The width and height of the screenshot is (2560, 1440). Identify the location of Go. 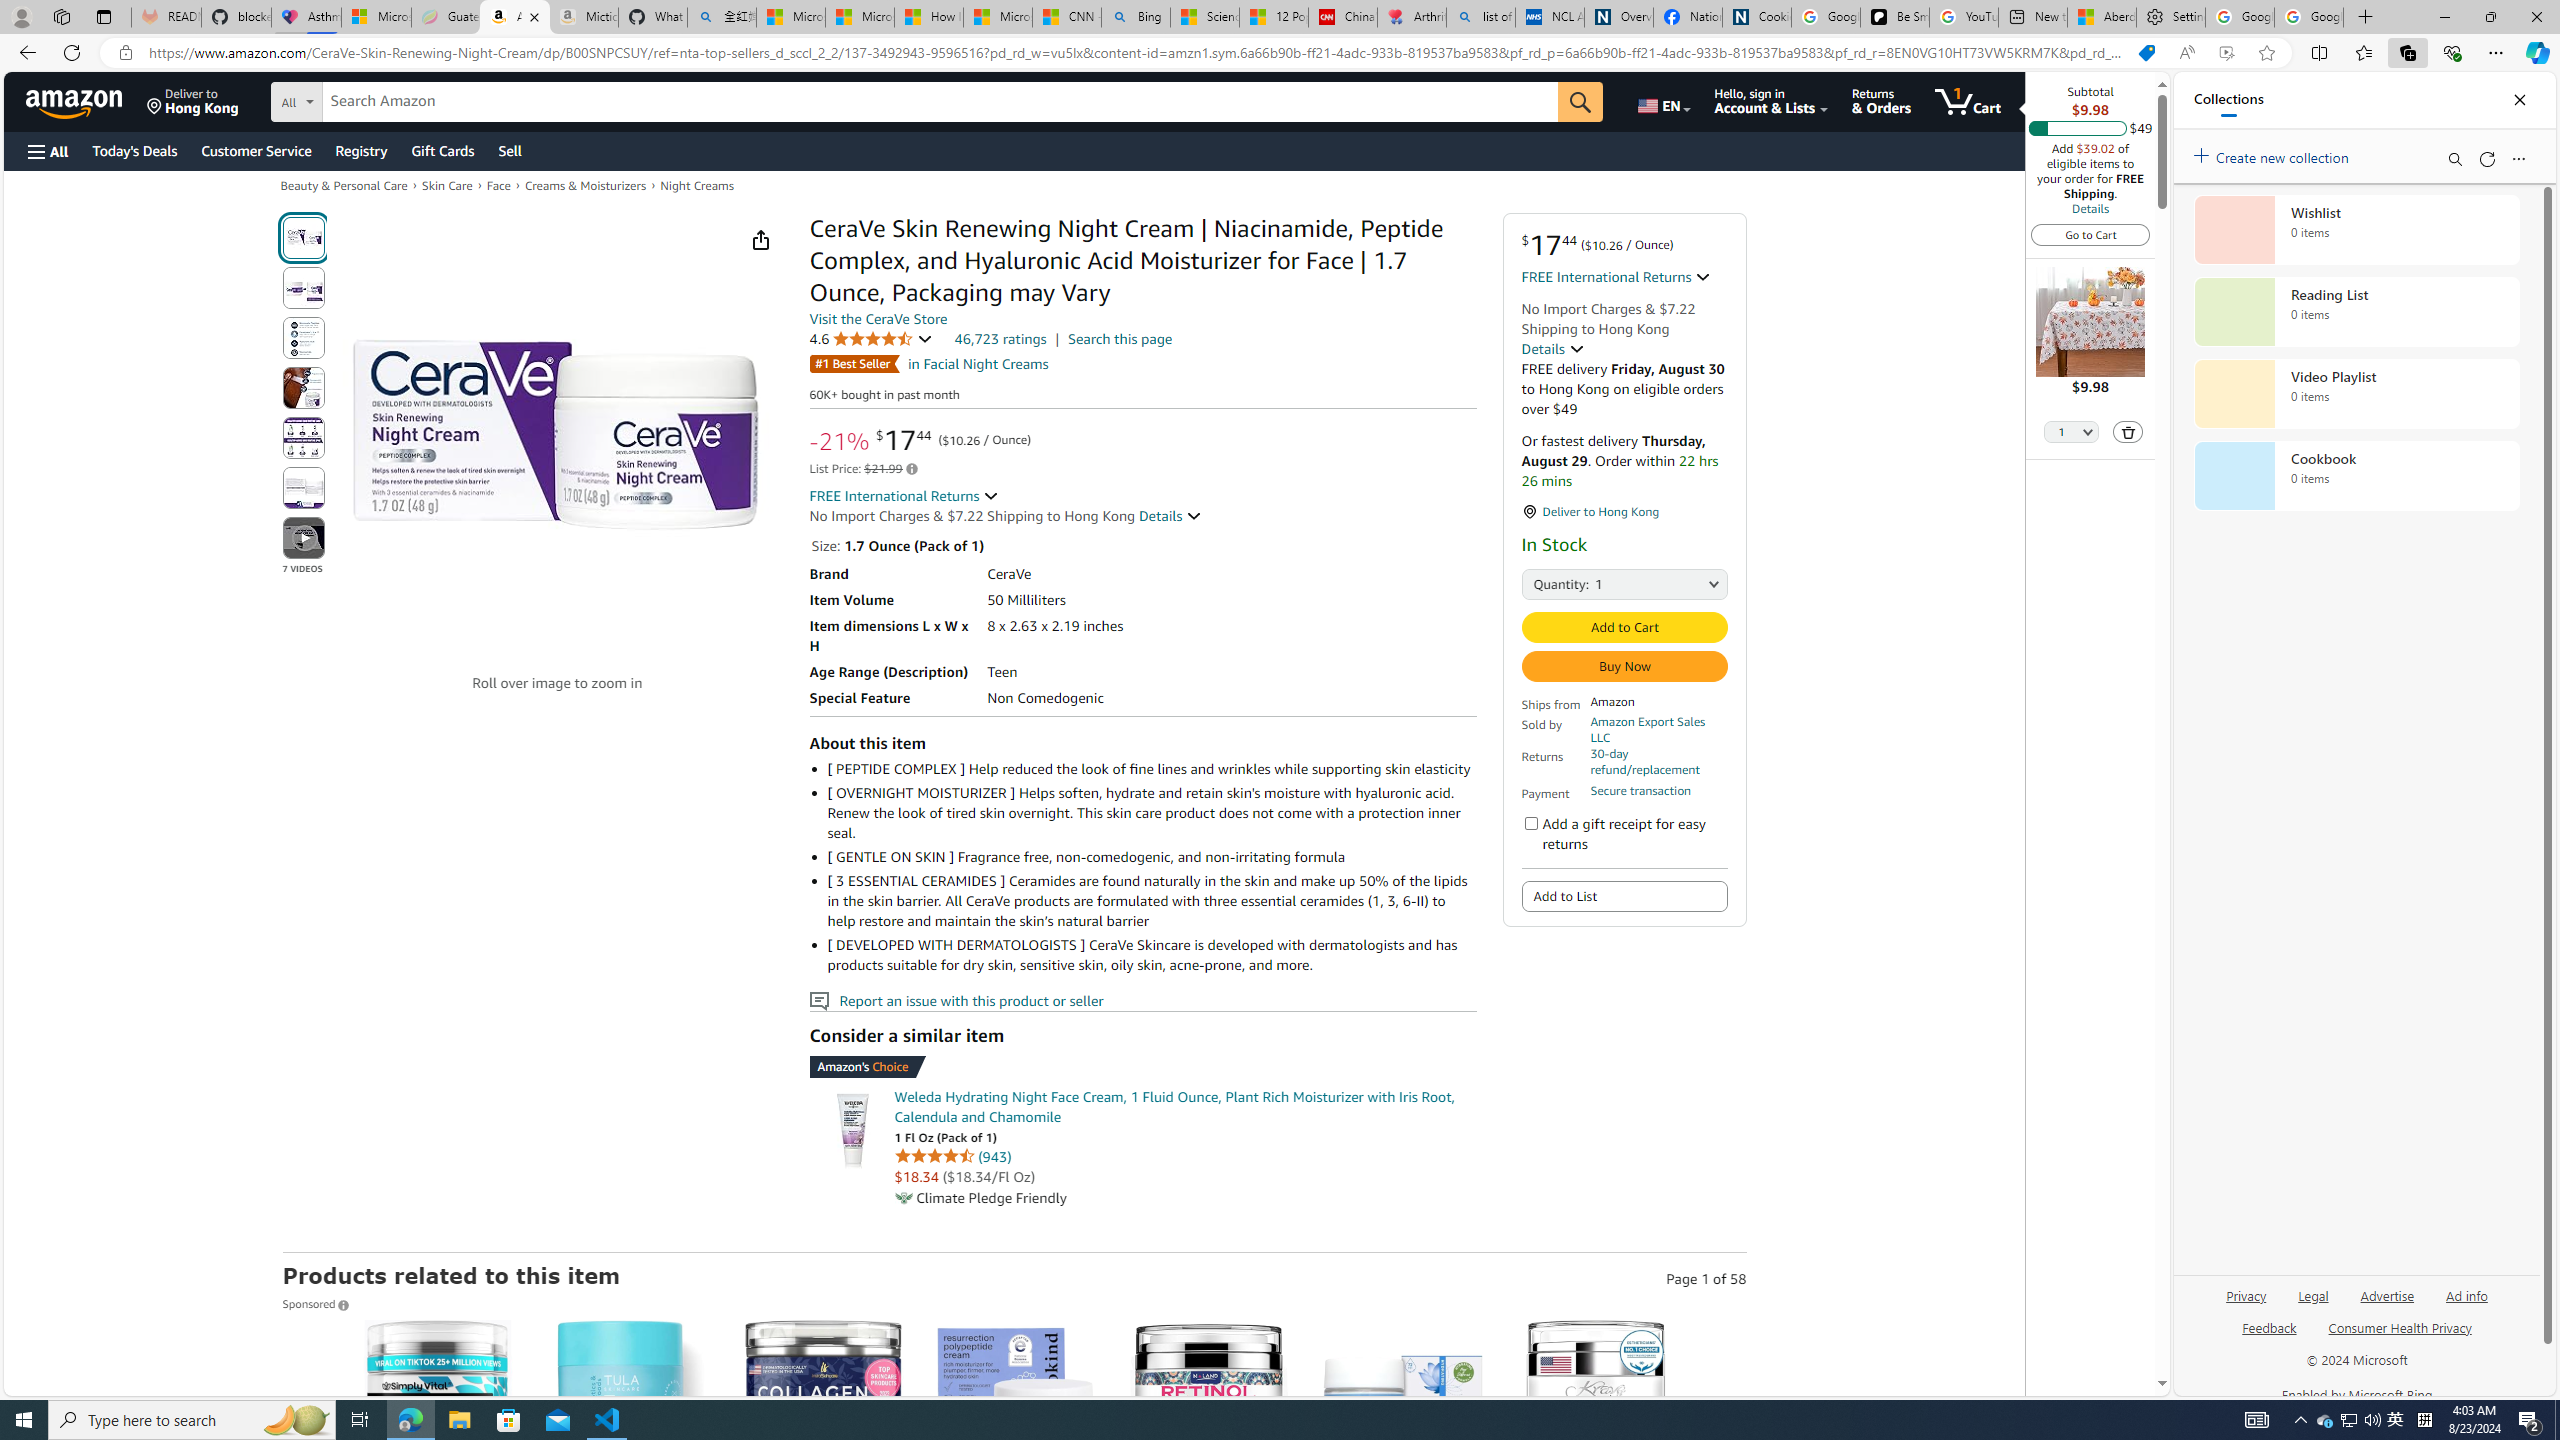
(1582, 102).